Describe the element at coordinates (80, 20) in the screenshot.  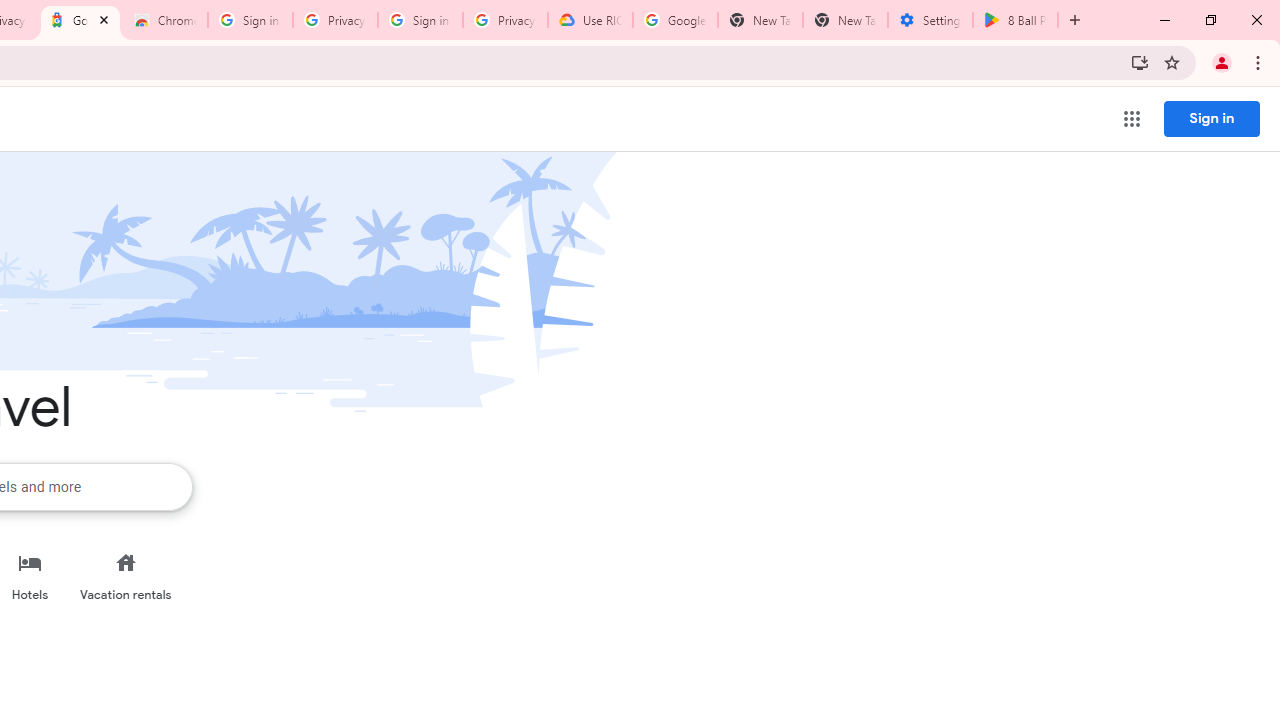
I see `Google` at that location.